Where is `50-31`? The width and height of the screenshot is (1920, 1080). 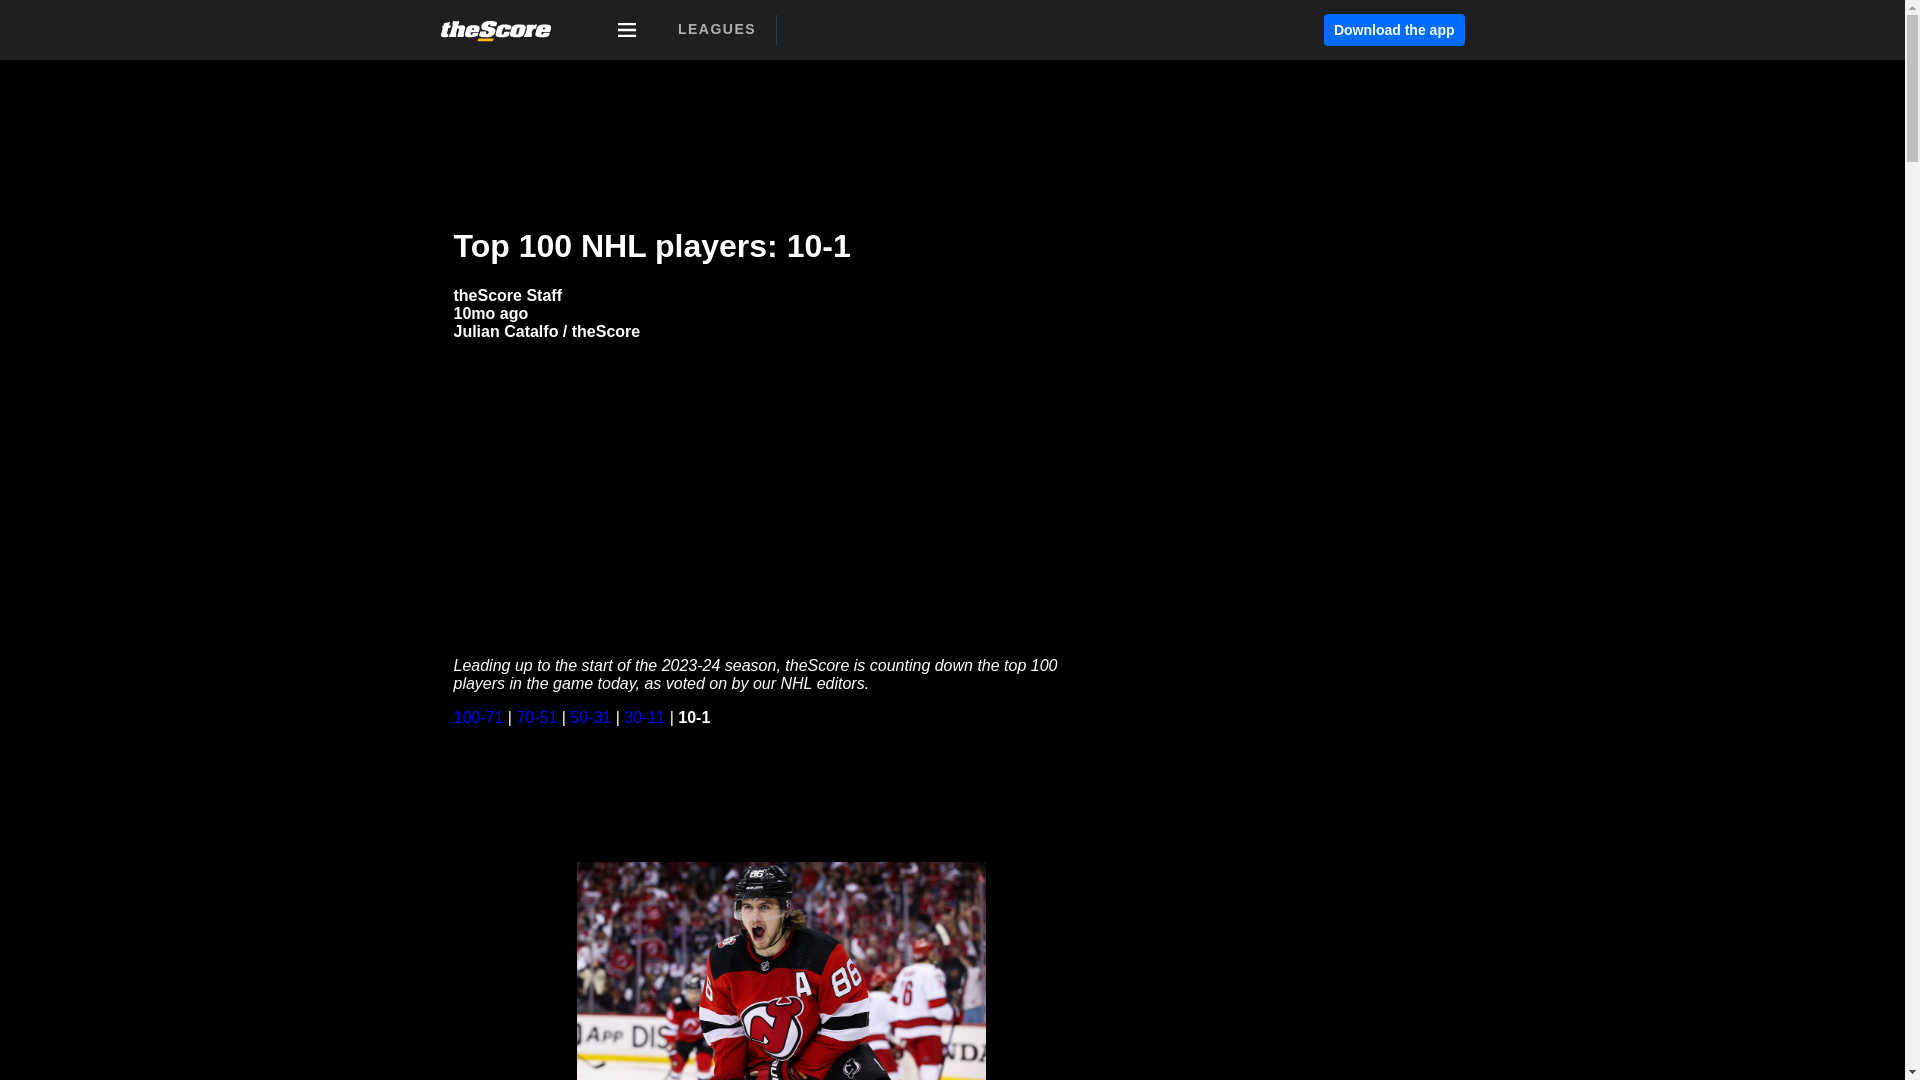
50-31 is located at coordinates (590, 716).